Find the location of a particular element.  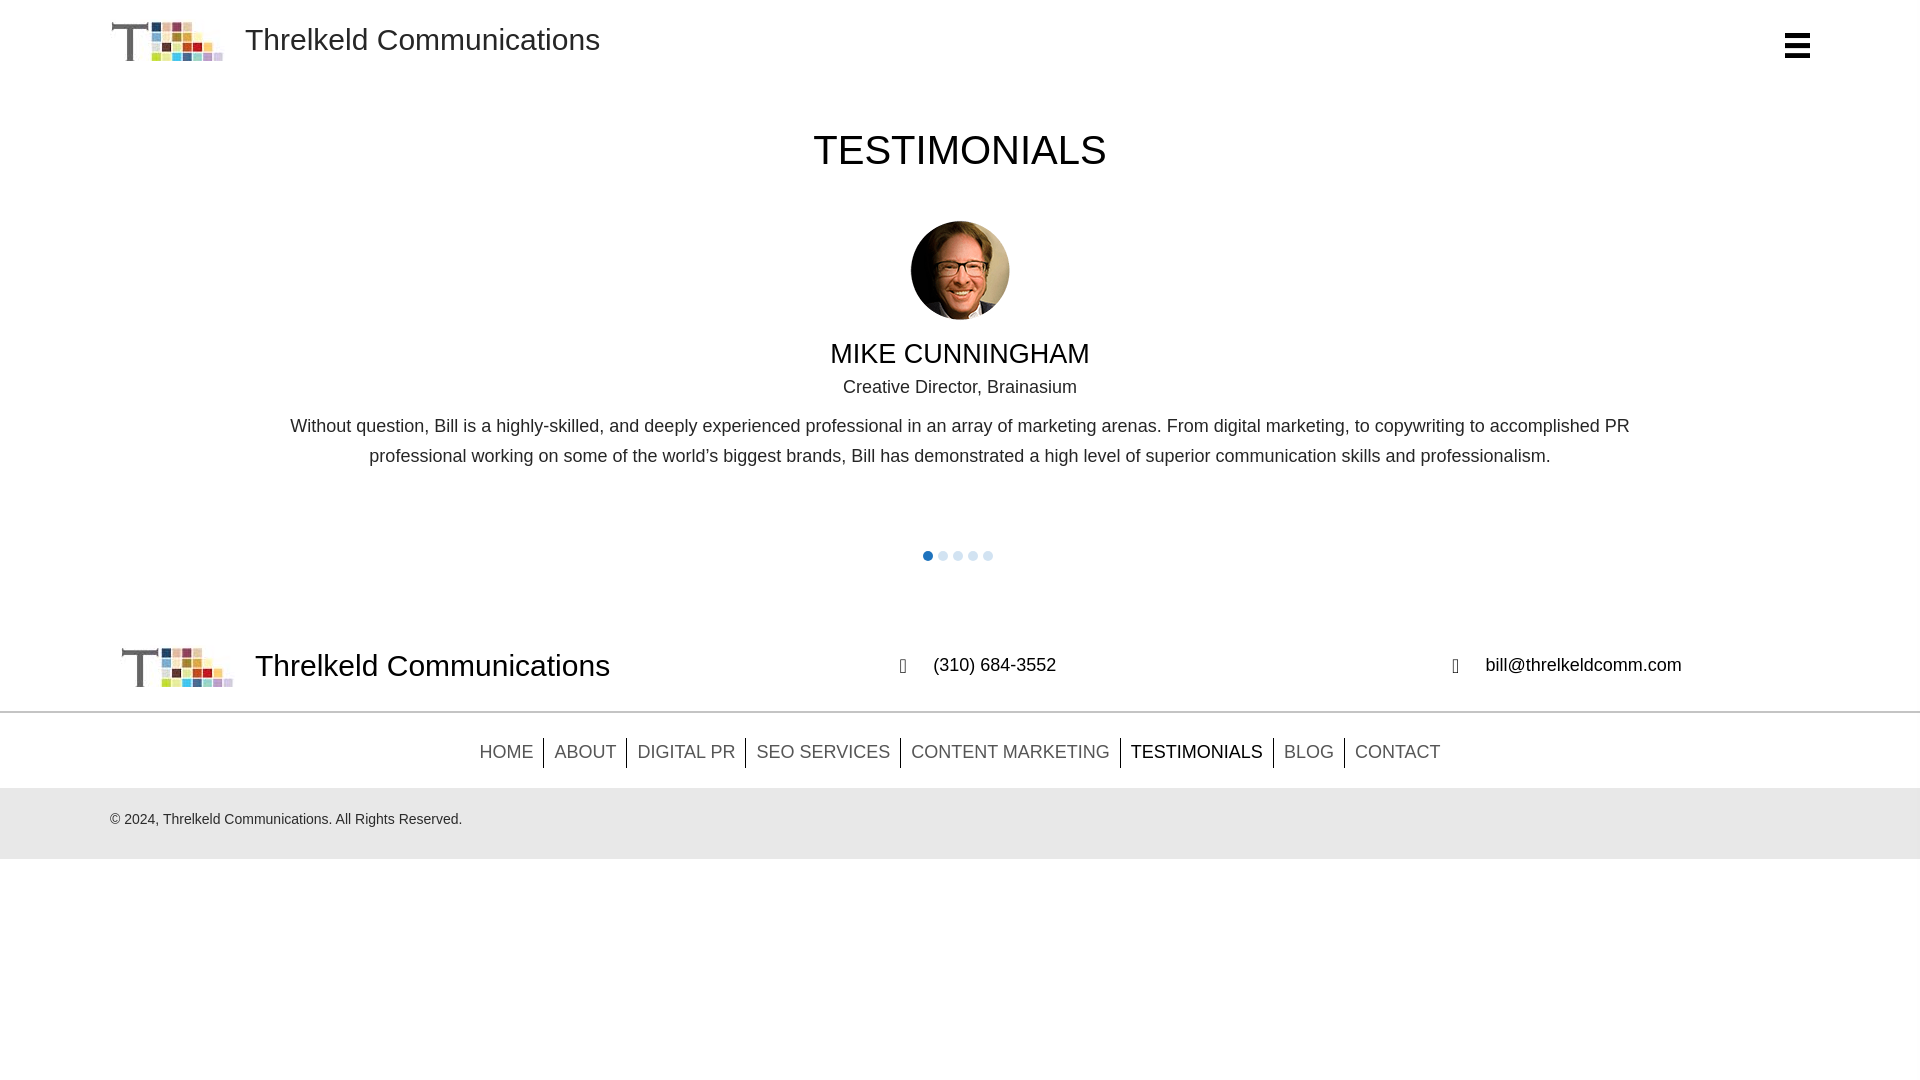

1 is located at coordinates (926, 555).